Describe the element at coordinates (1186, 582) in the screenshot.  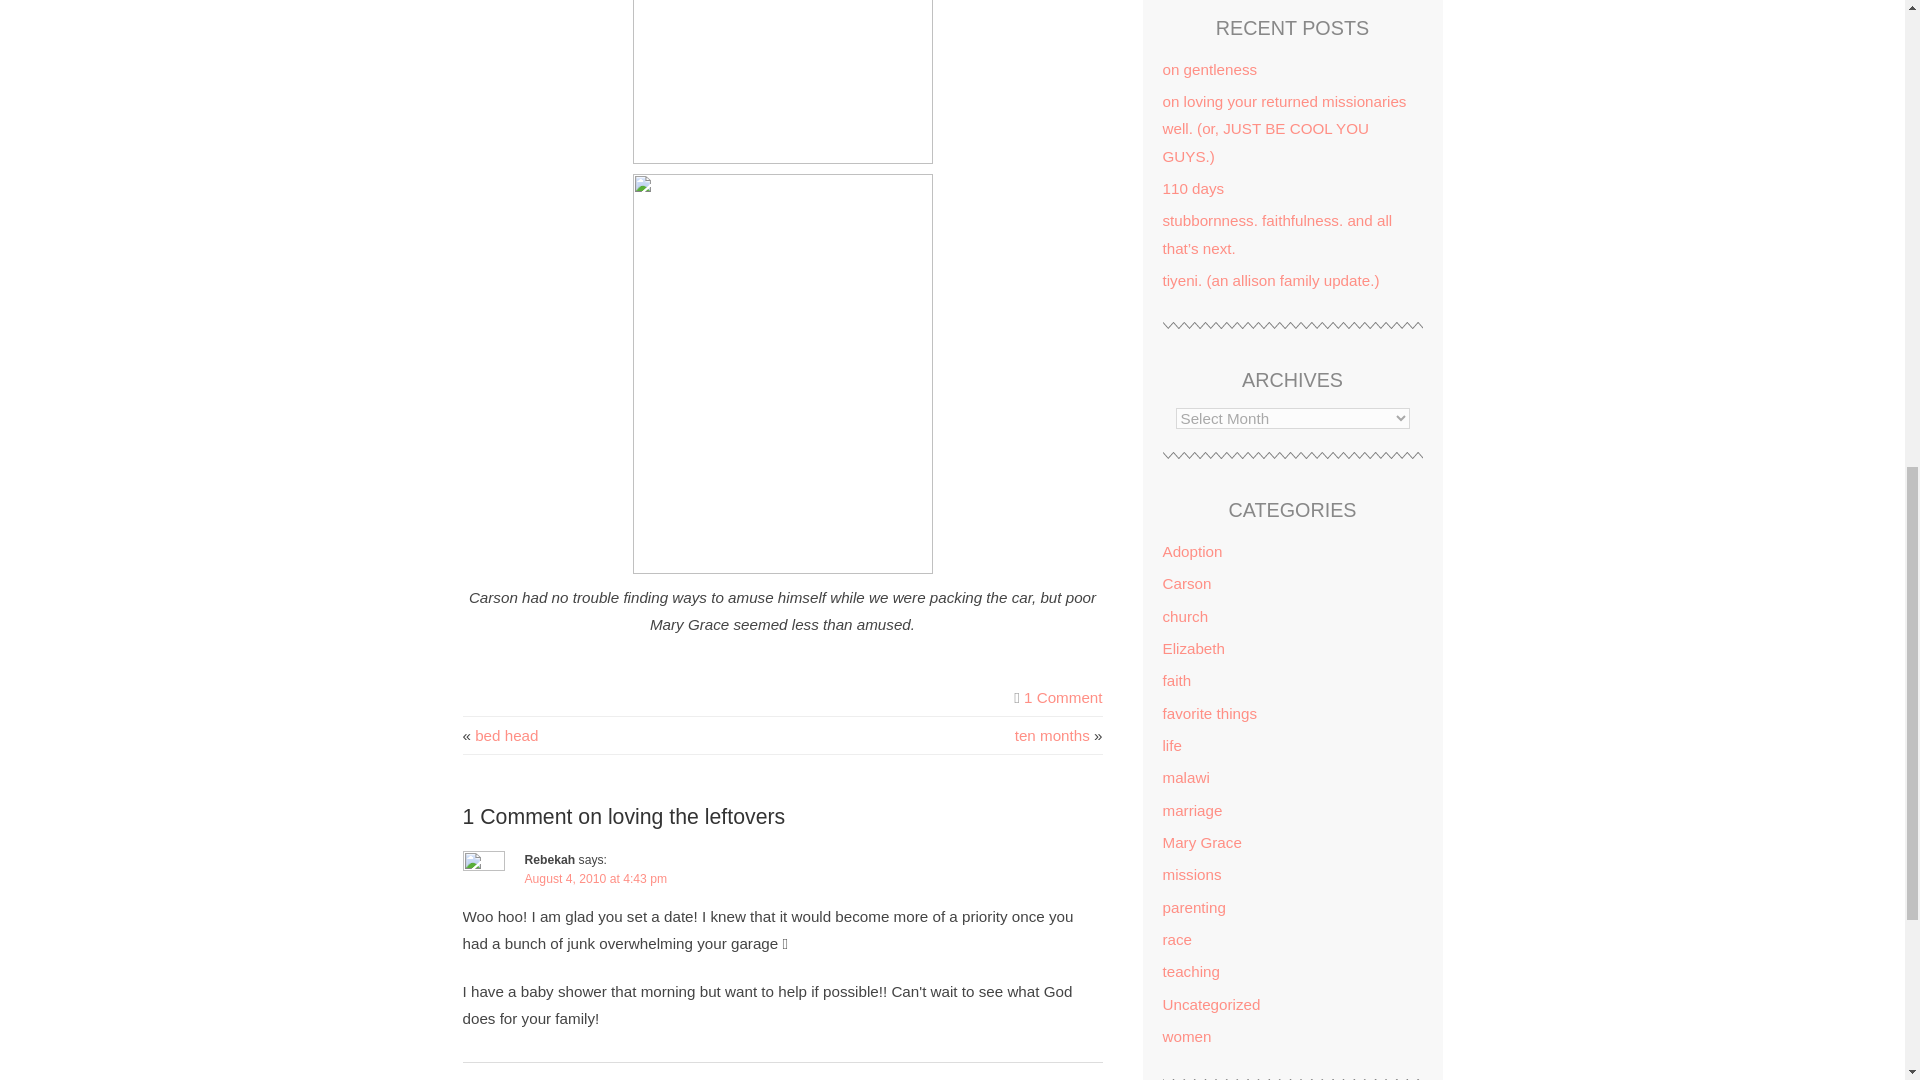
I see `Carson` at that location.